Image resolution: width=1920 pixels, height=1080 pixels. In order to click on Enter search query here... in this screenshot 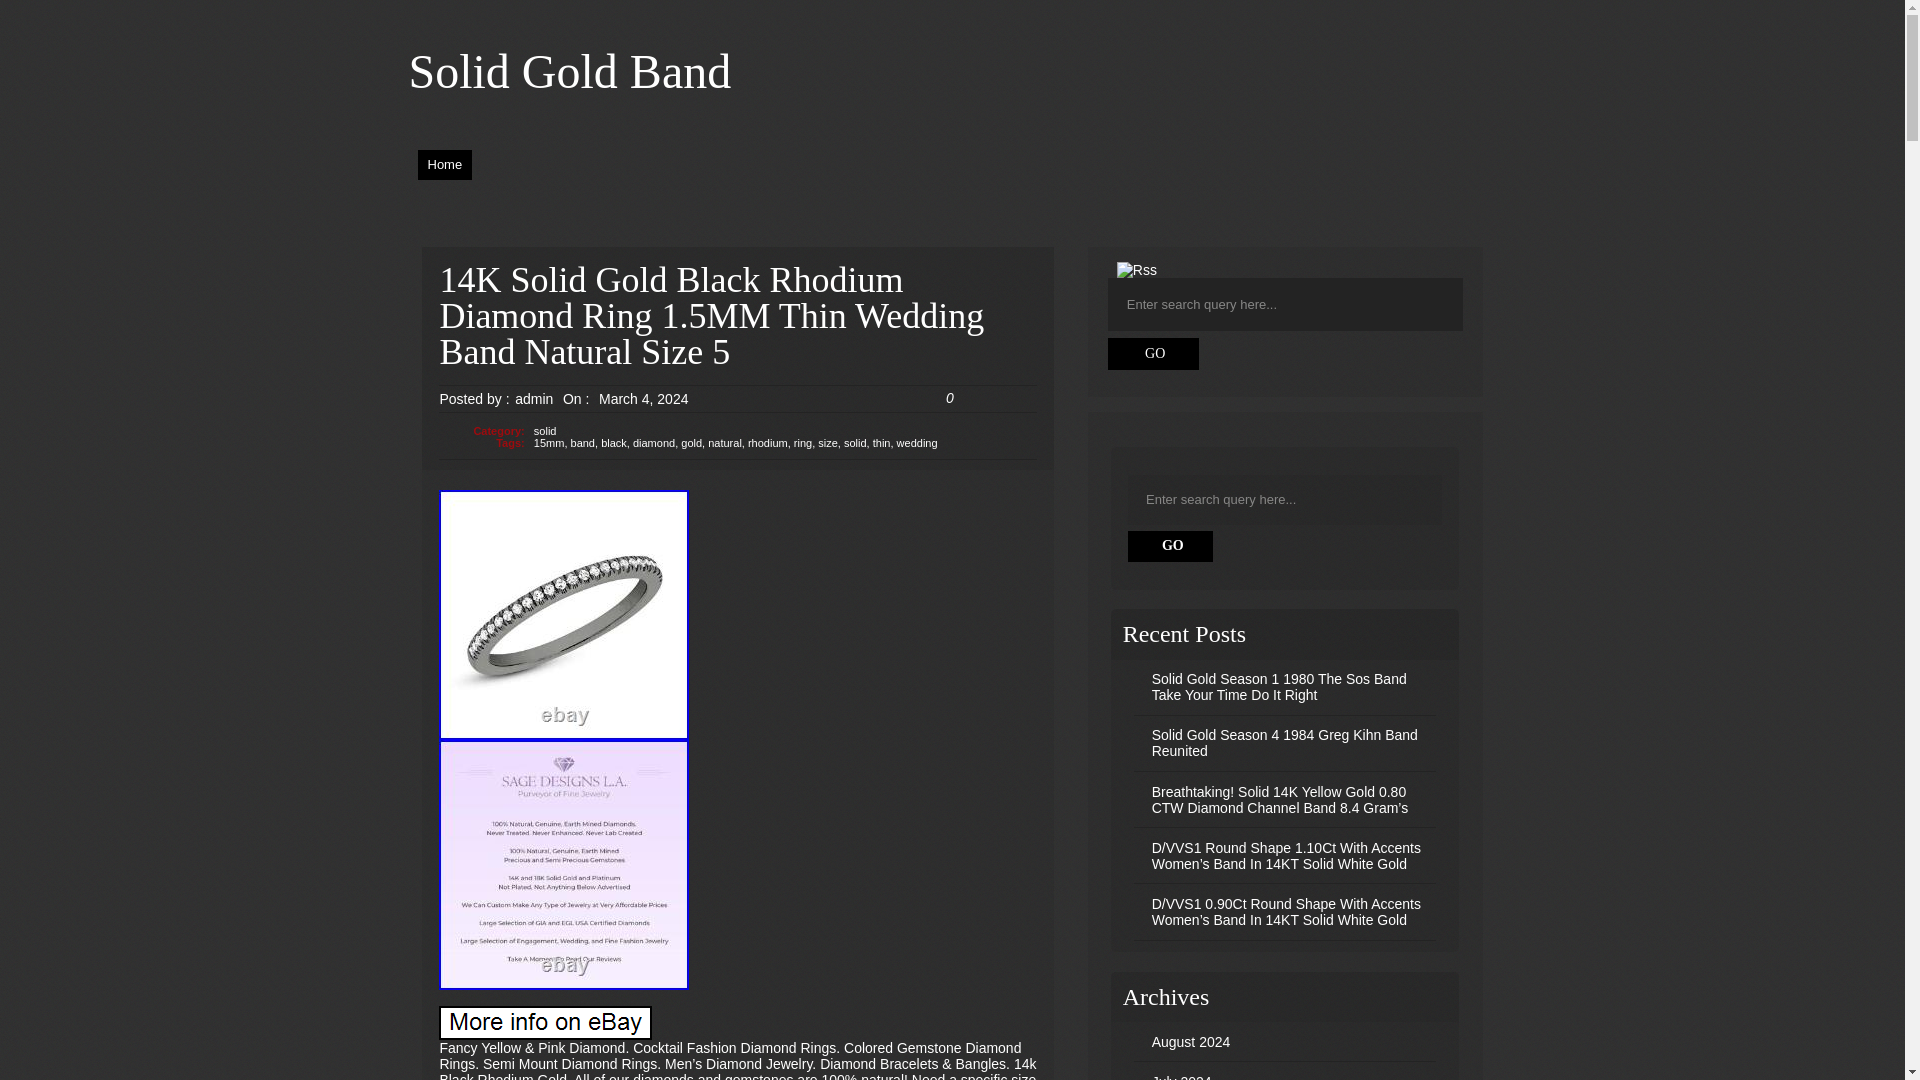, I will do `click(1286, 499)`.